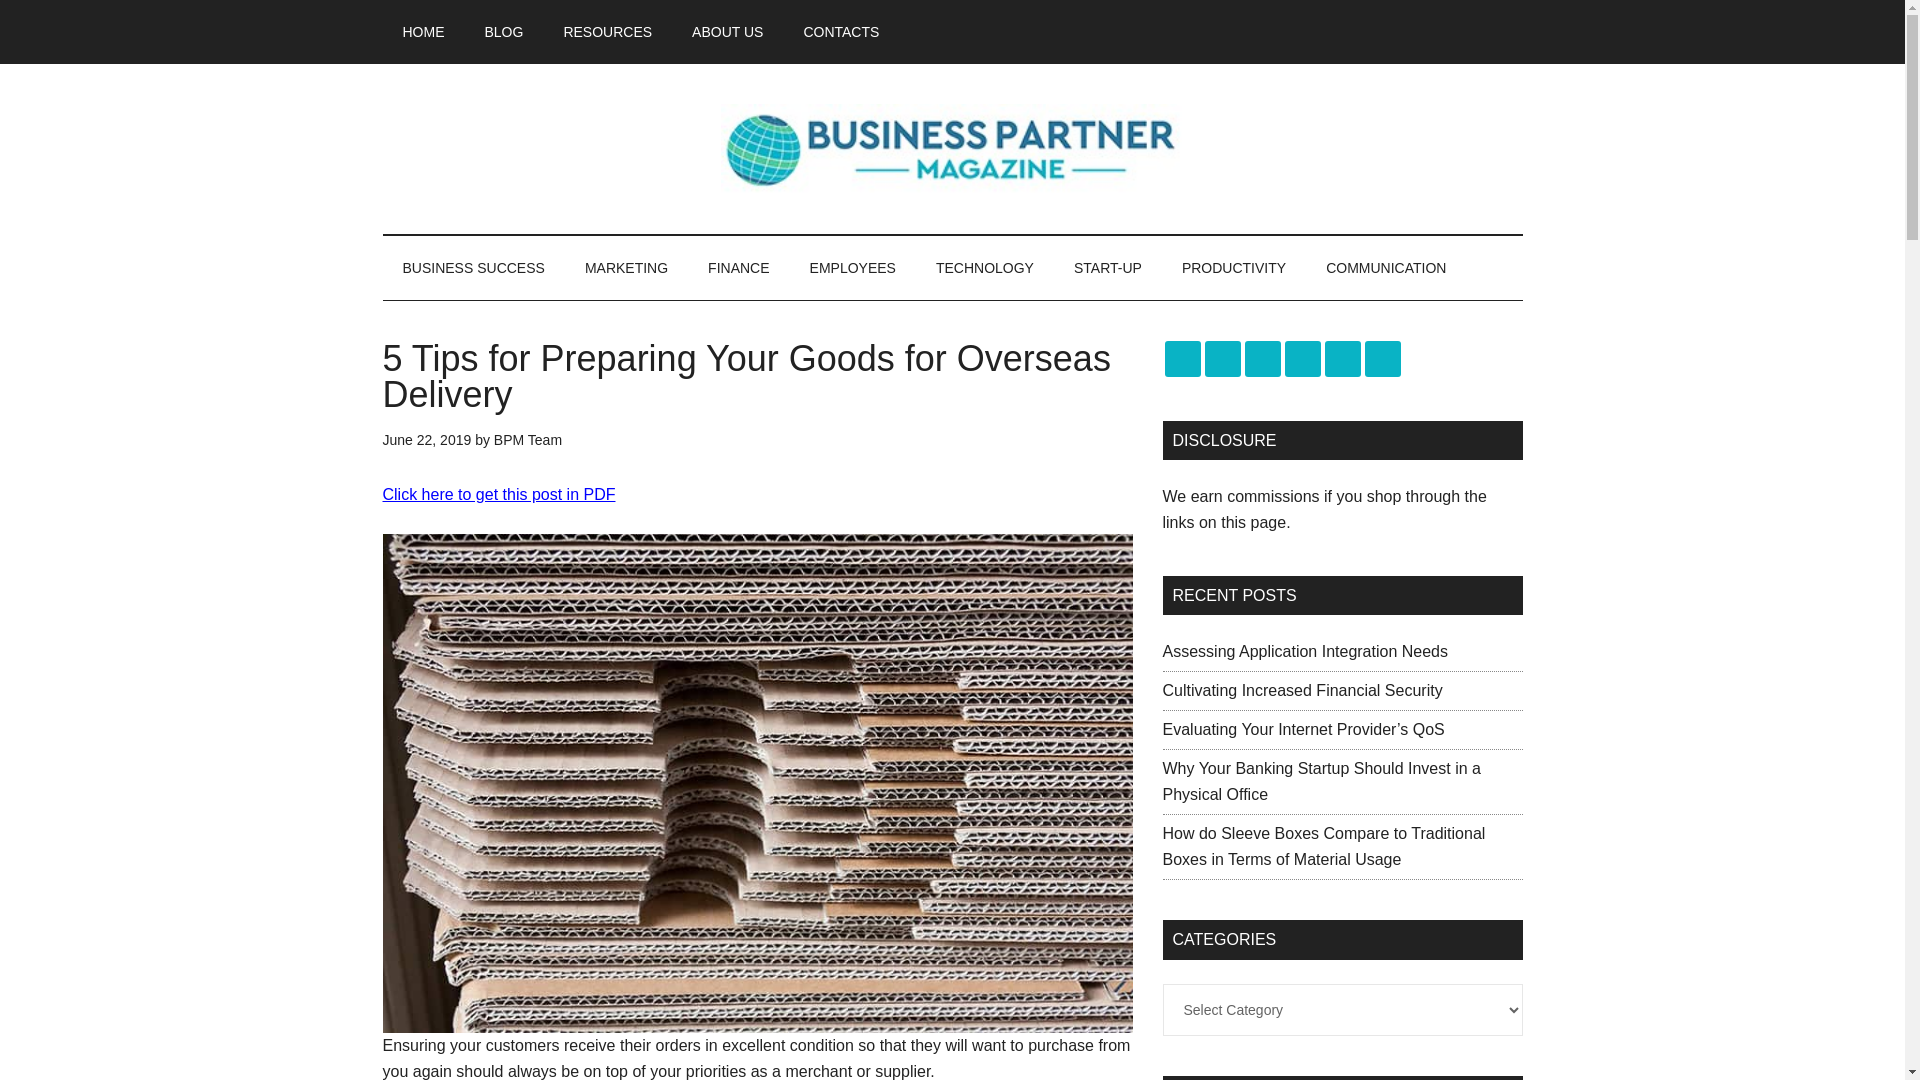 The height and width of the screenshot is (1080, 1920). I want to click on RESOURCES, so click(608, 32).